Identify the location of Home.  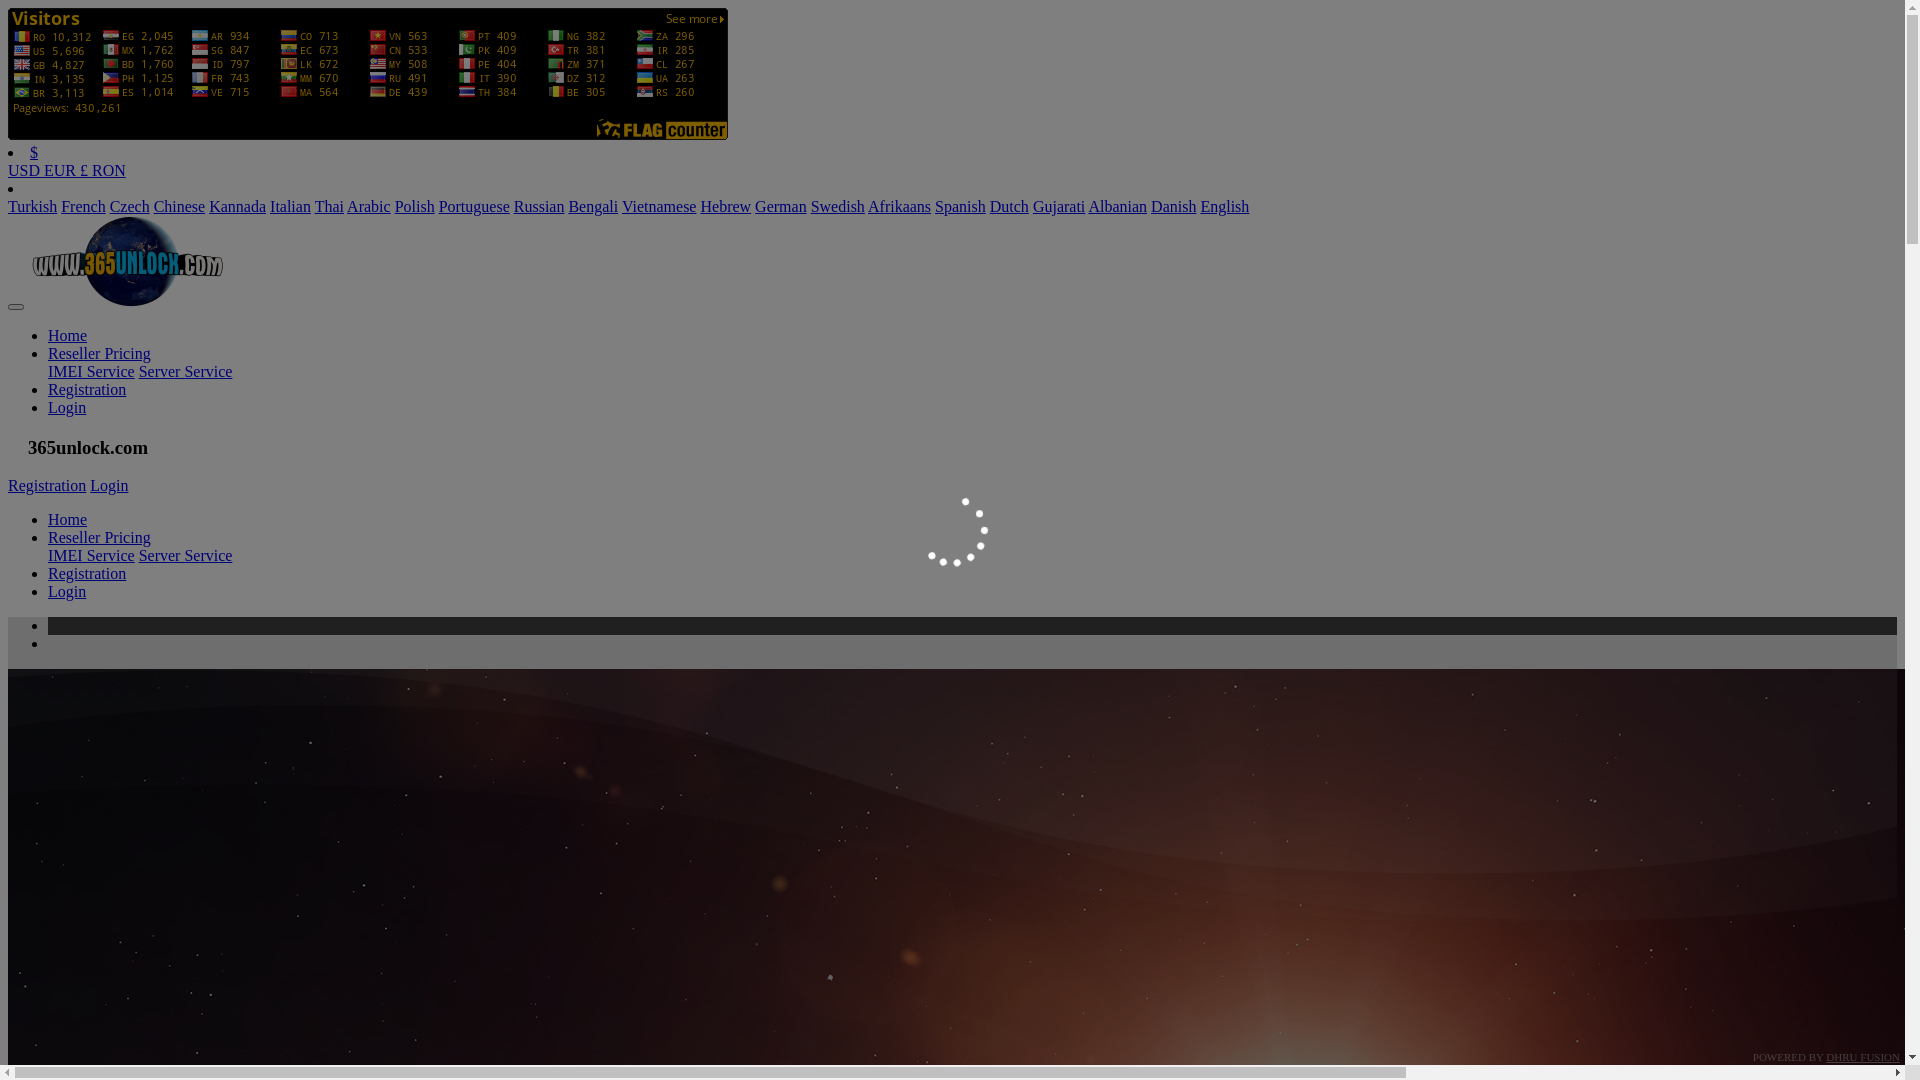
(68, 520).